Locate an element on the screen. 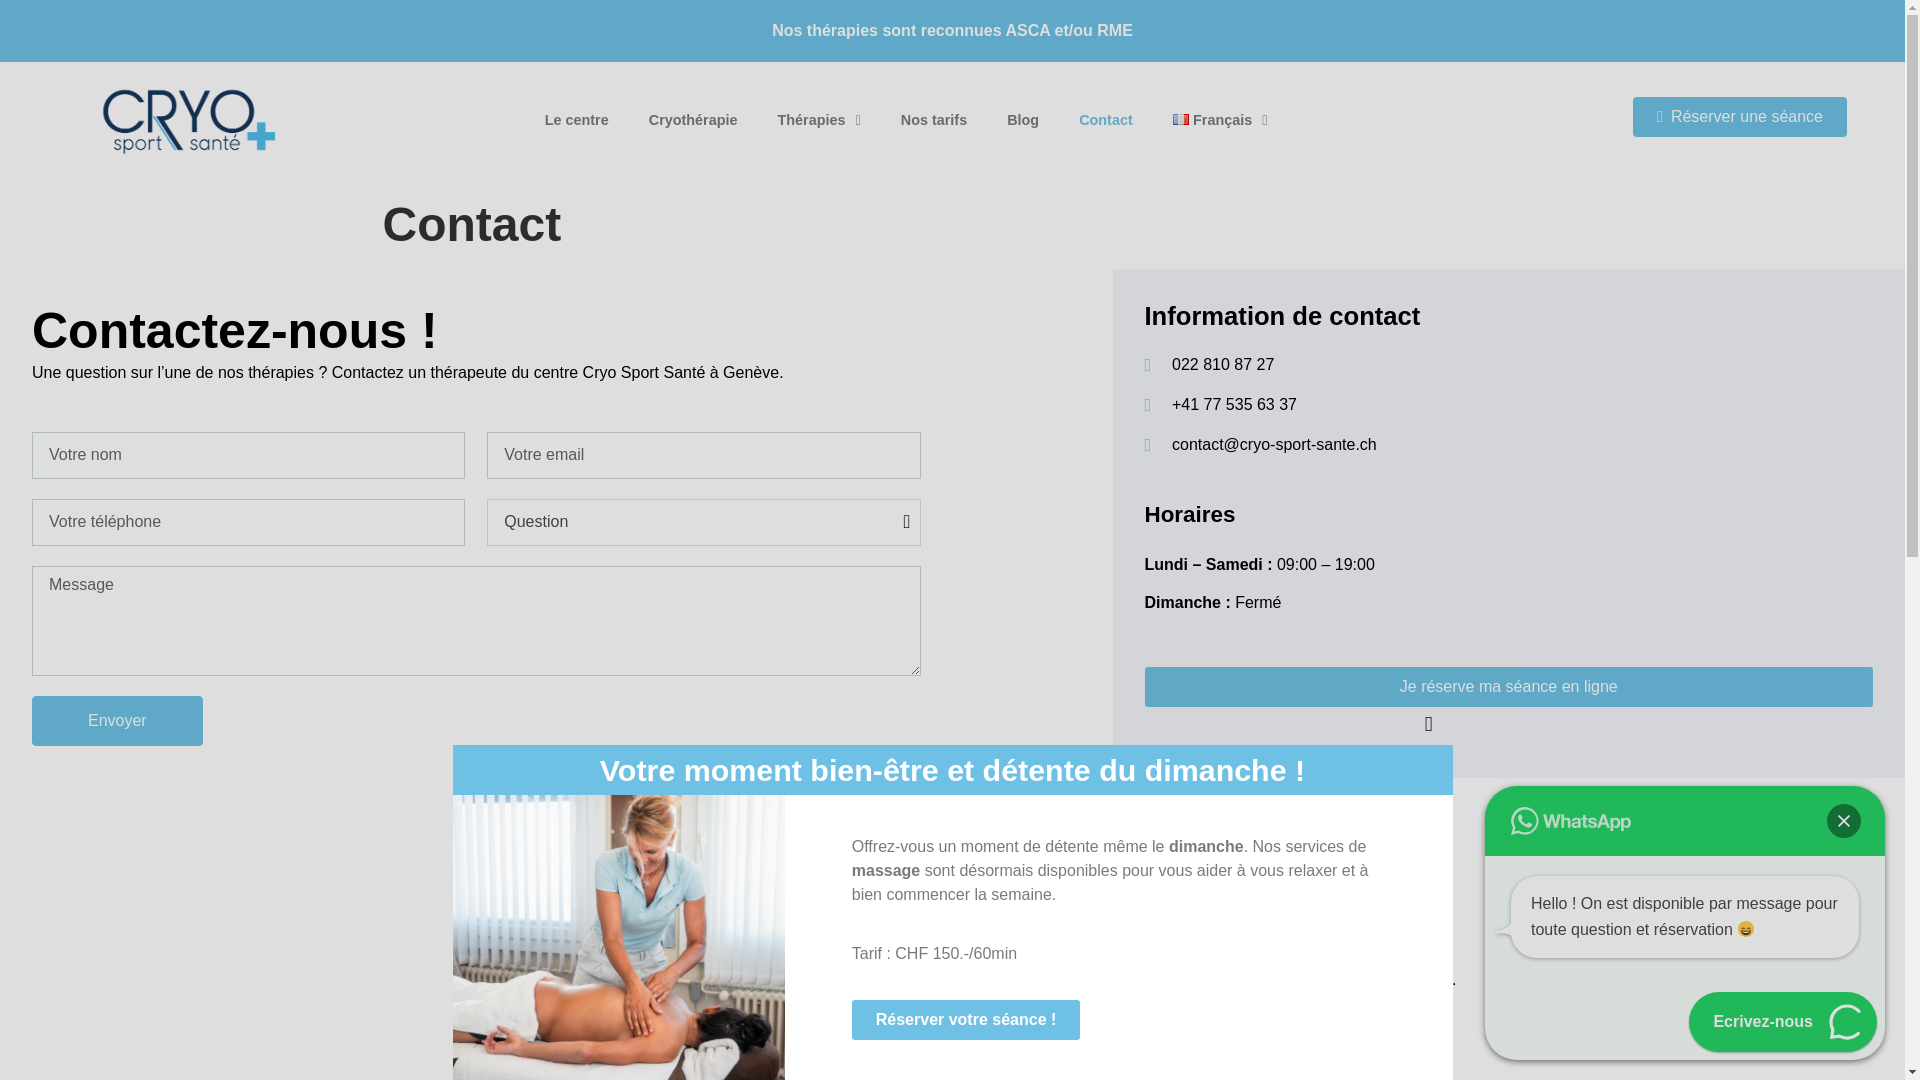 The height and width of the screenshot is (1080, 1920). Contact is located at coordinates (1106, 120).